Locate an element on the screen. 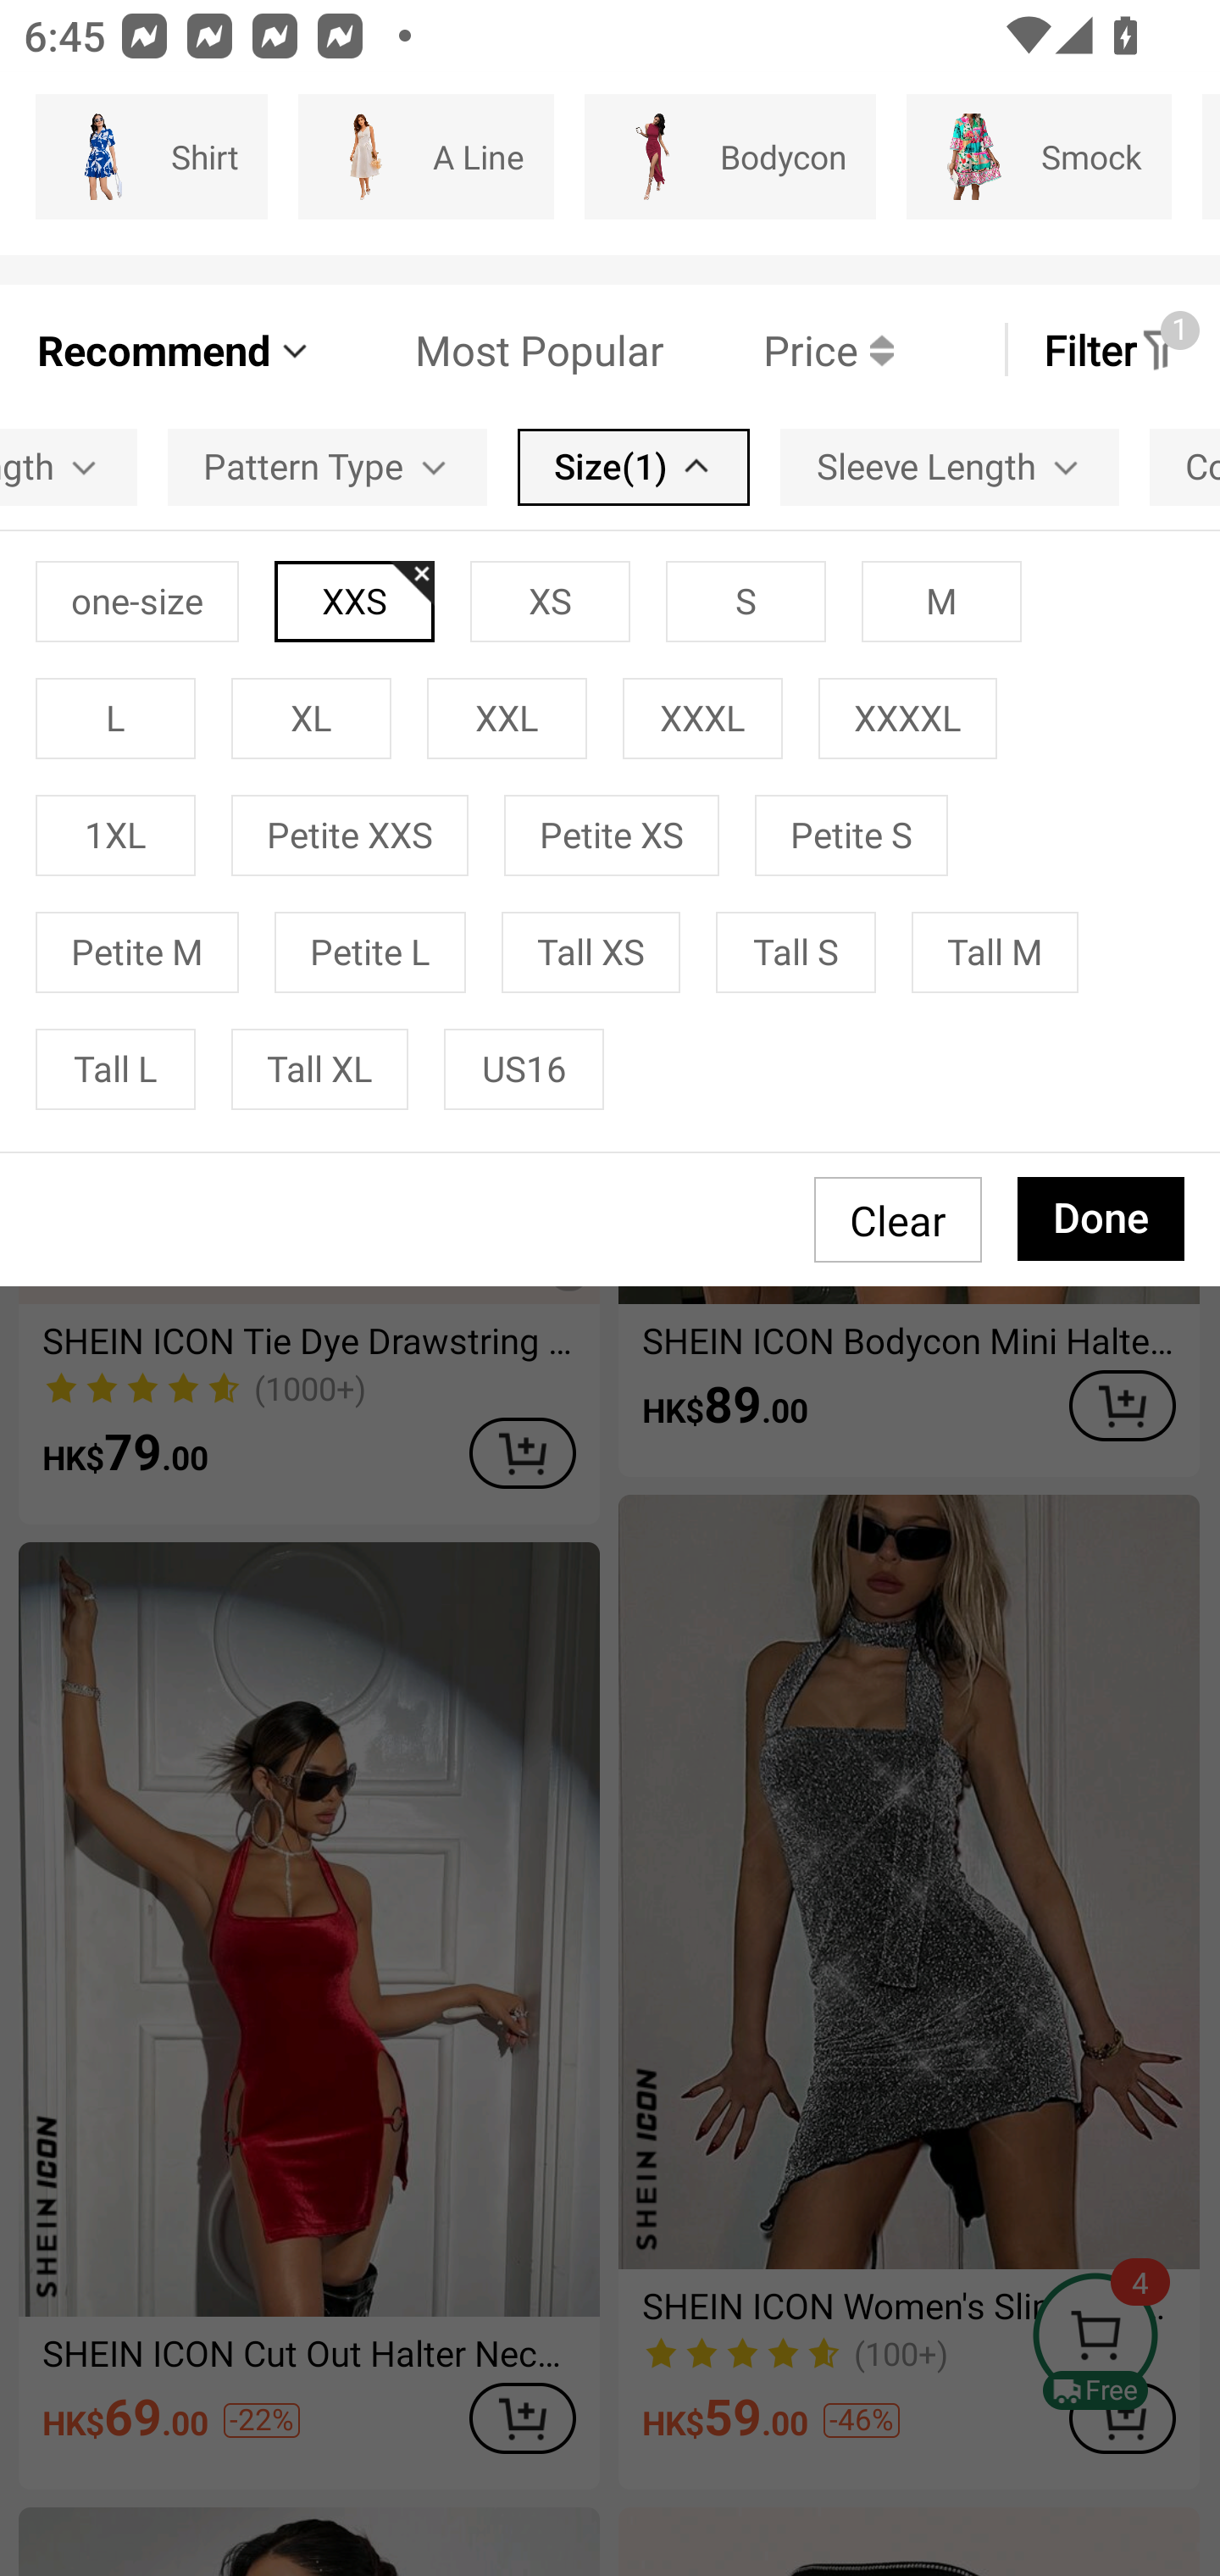 Image resolution: width=1220 pixels, height=2576 pixels. Price is located at coordinates (779, 350).